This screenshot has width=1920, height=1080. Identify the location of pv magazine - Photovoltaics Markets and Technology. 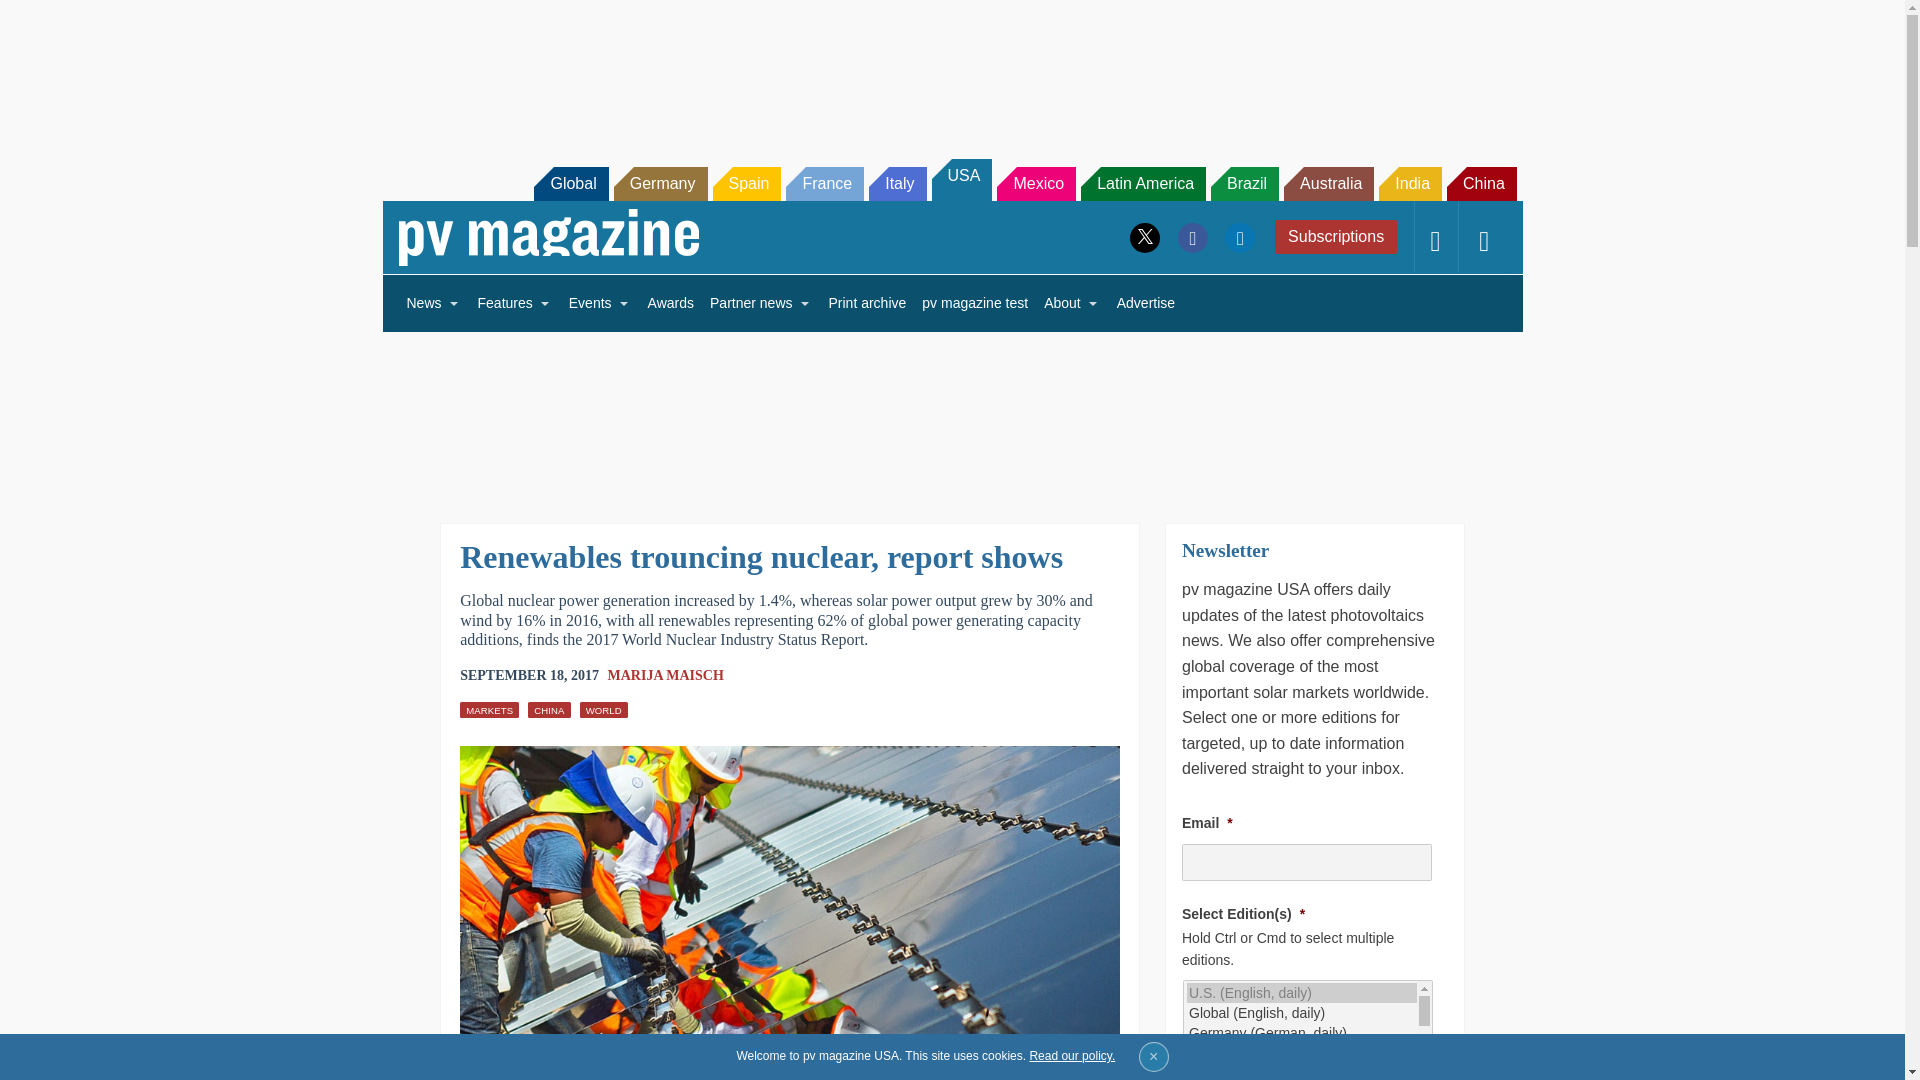
(548, 237).